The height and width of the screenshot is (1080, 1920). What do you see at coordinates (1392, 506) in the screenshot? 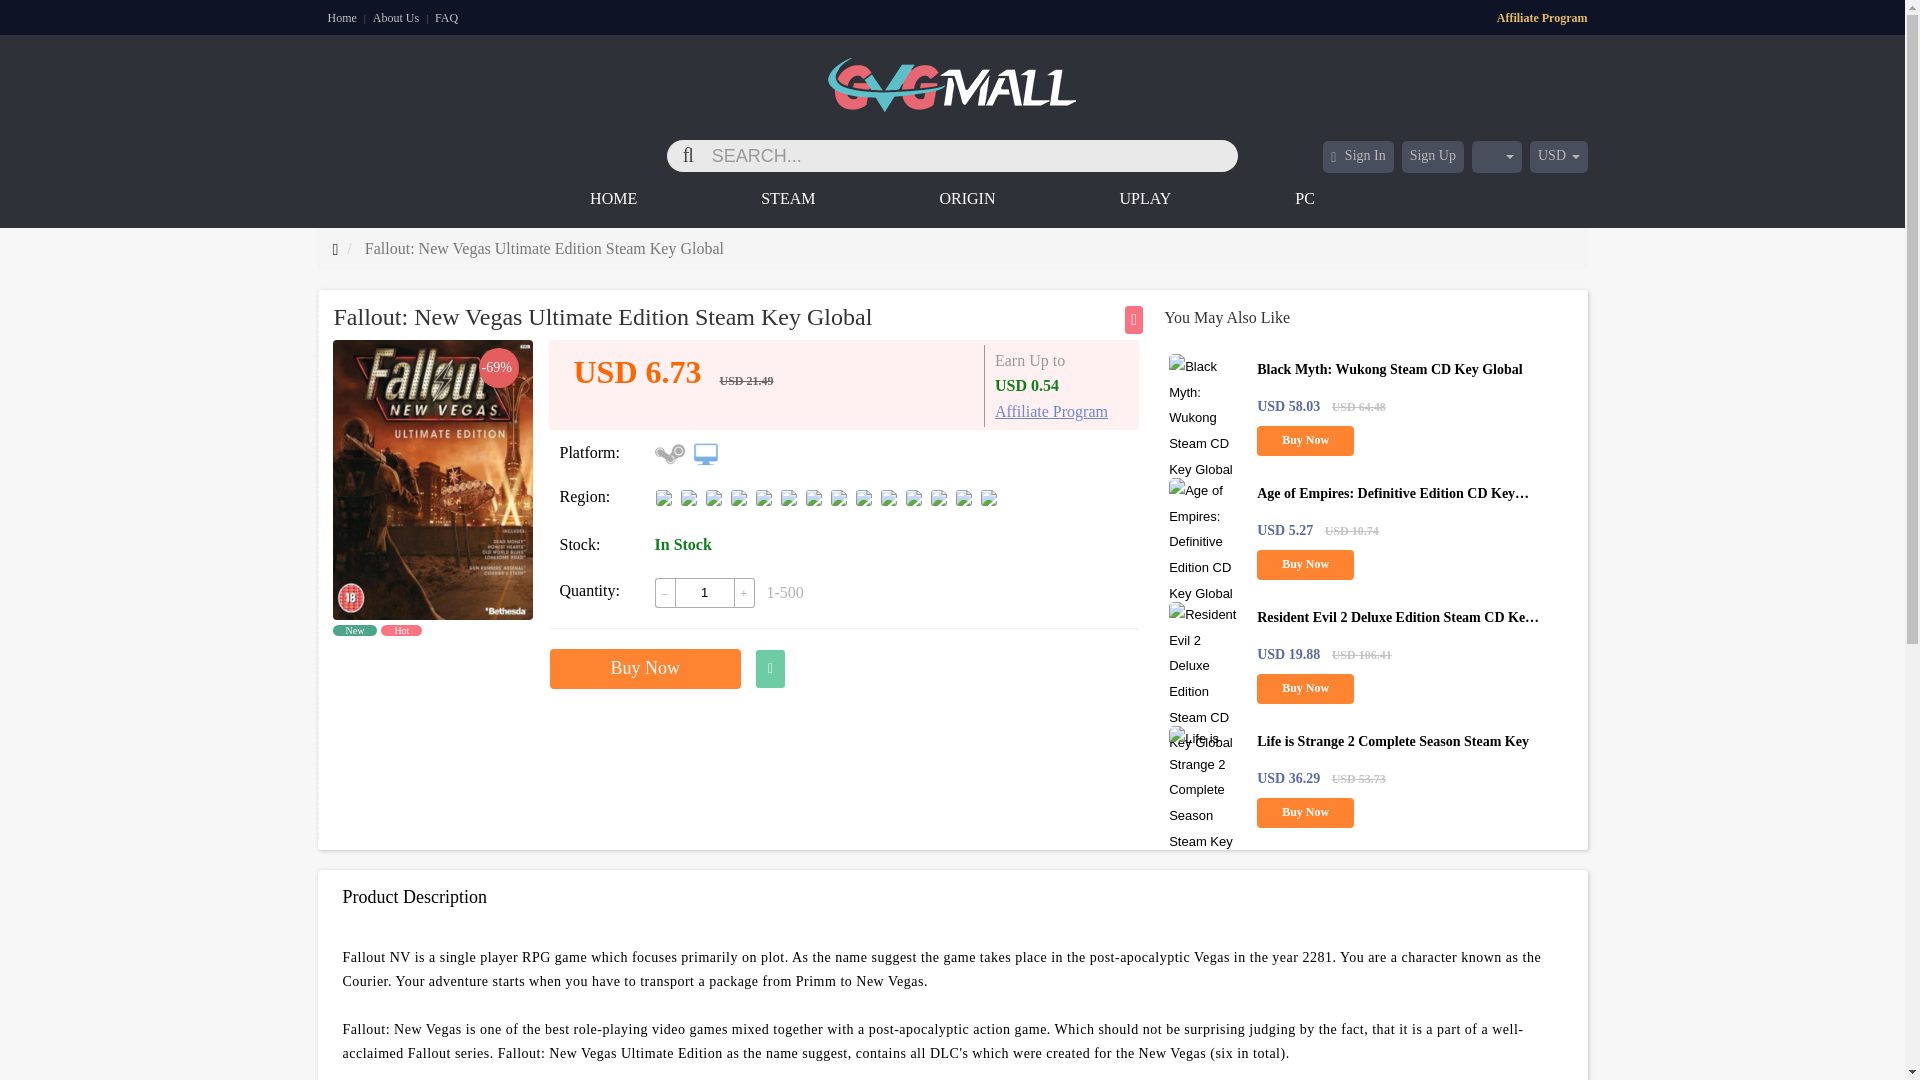
I see `Age of Empires: Definitive Edition CD Key Global` at bounding box center [1392, 506].